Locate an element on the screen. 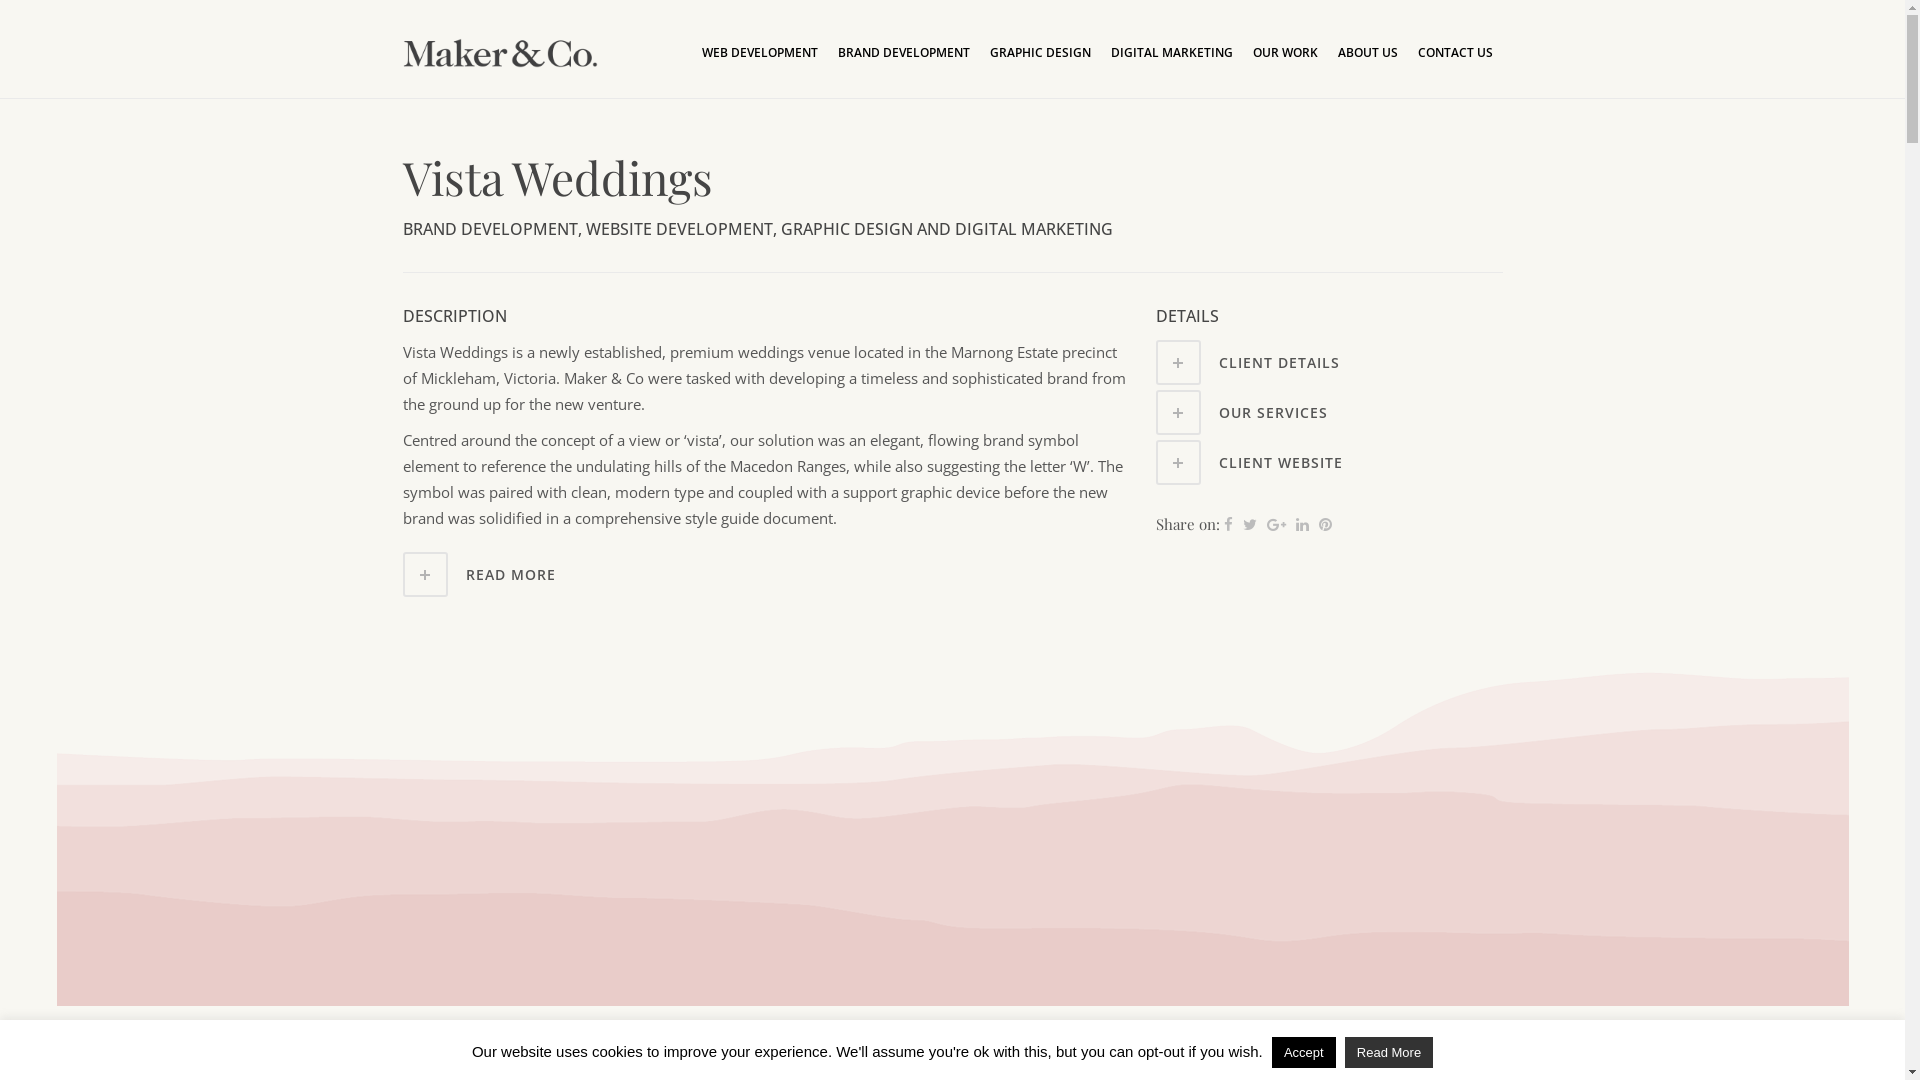 The height and width of the screenshot is (1080, 1920). DIGITAL MARKETING is located at coordinates (1171, 53).